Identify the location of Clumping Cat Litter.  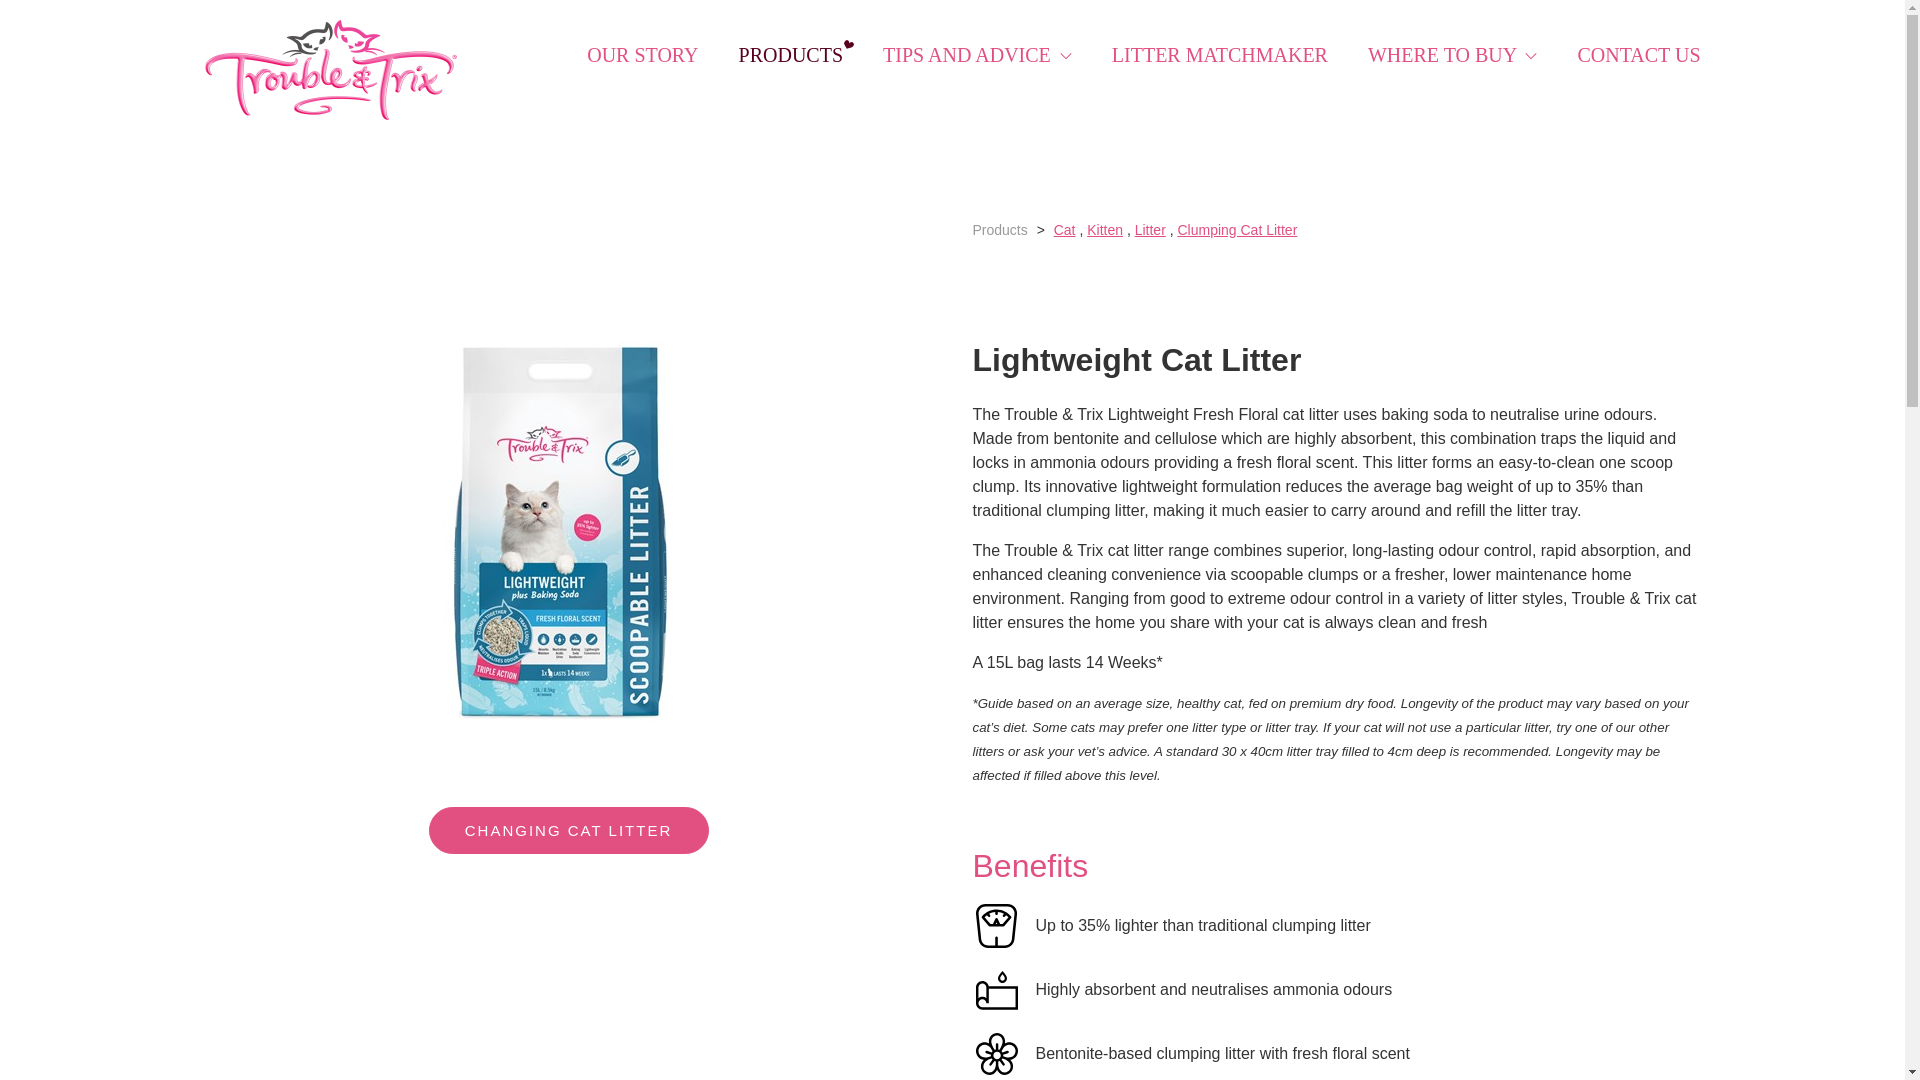
(1236, 230).